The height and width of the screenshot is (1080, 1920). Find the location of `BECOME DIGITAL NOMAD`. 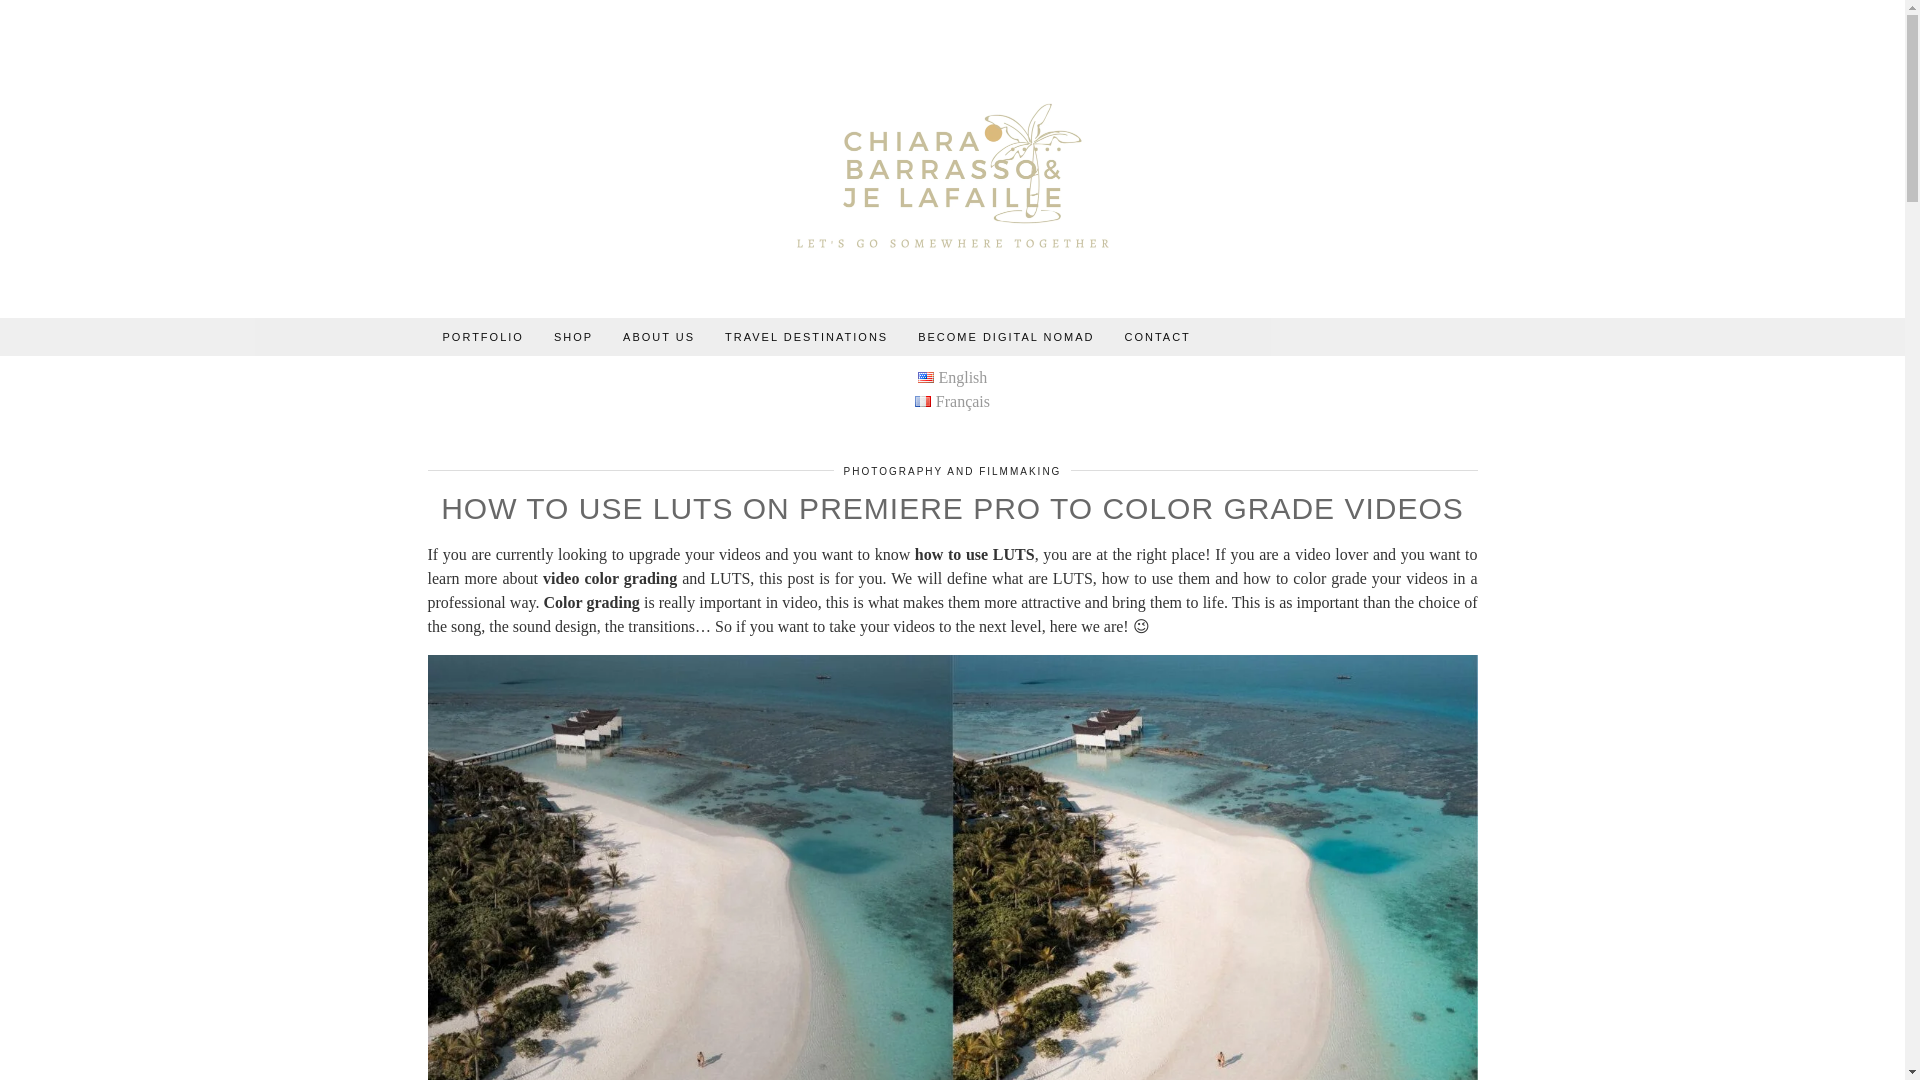

BECOME DIGITAL NOMAD is located at coordinates (1006, 336).